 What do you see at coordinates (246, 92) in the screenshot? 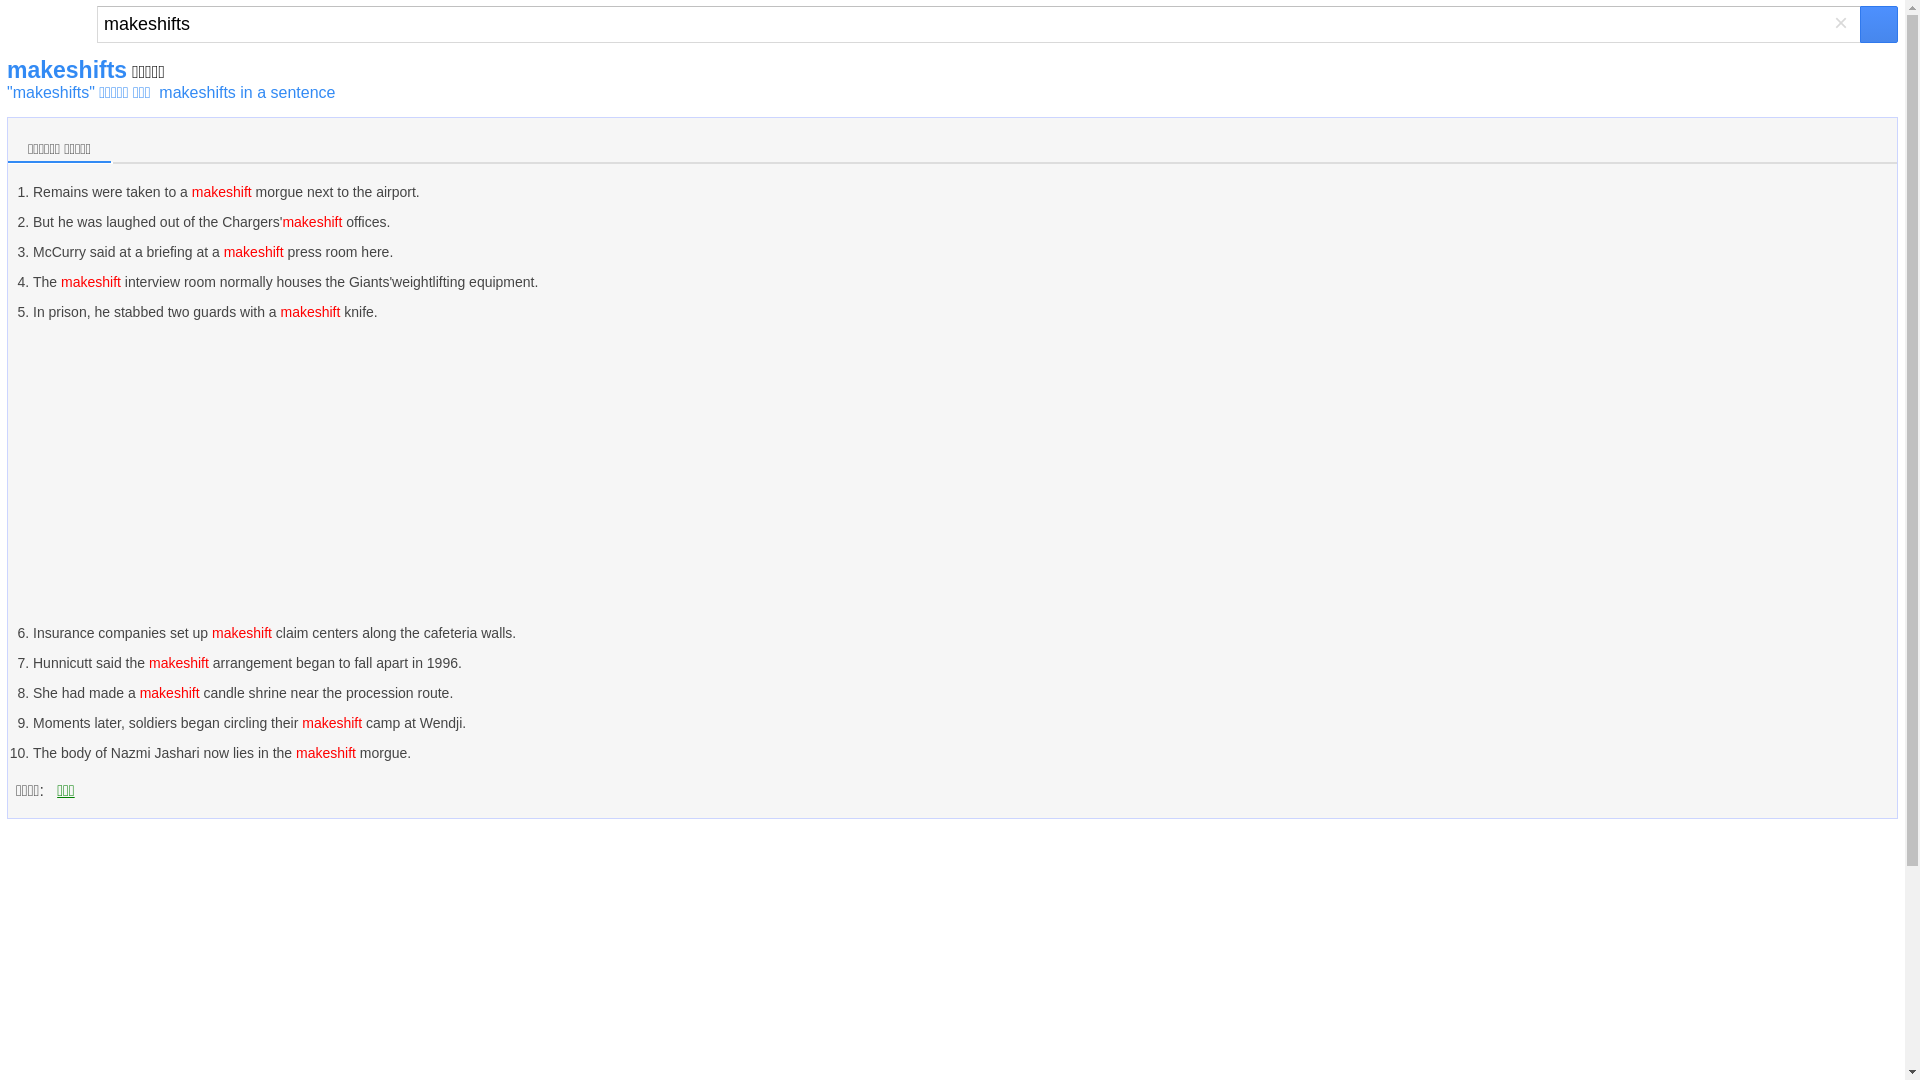
I see `makeshifts in a sentence` at bounding box center [246, 92].